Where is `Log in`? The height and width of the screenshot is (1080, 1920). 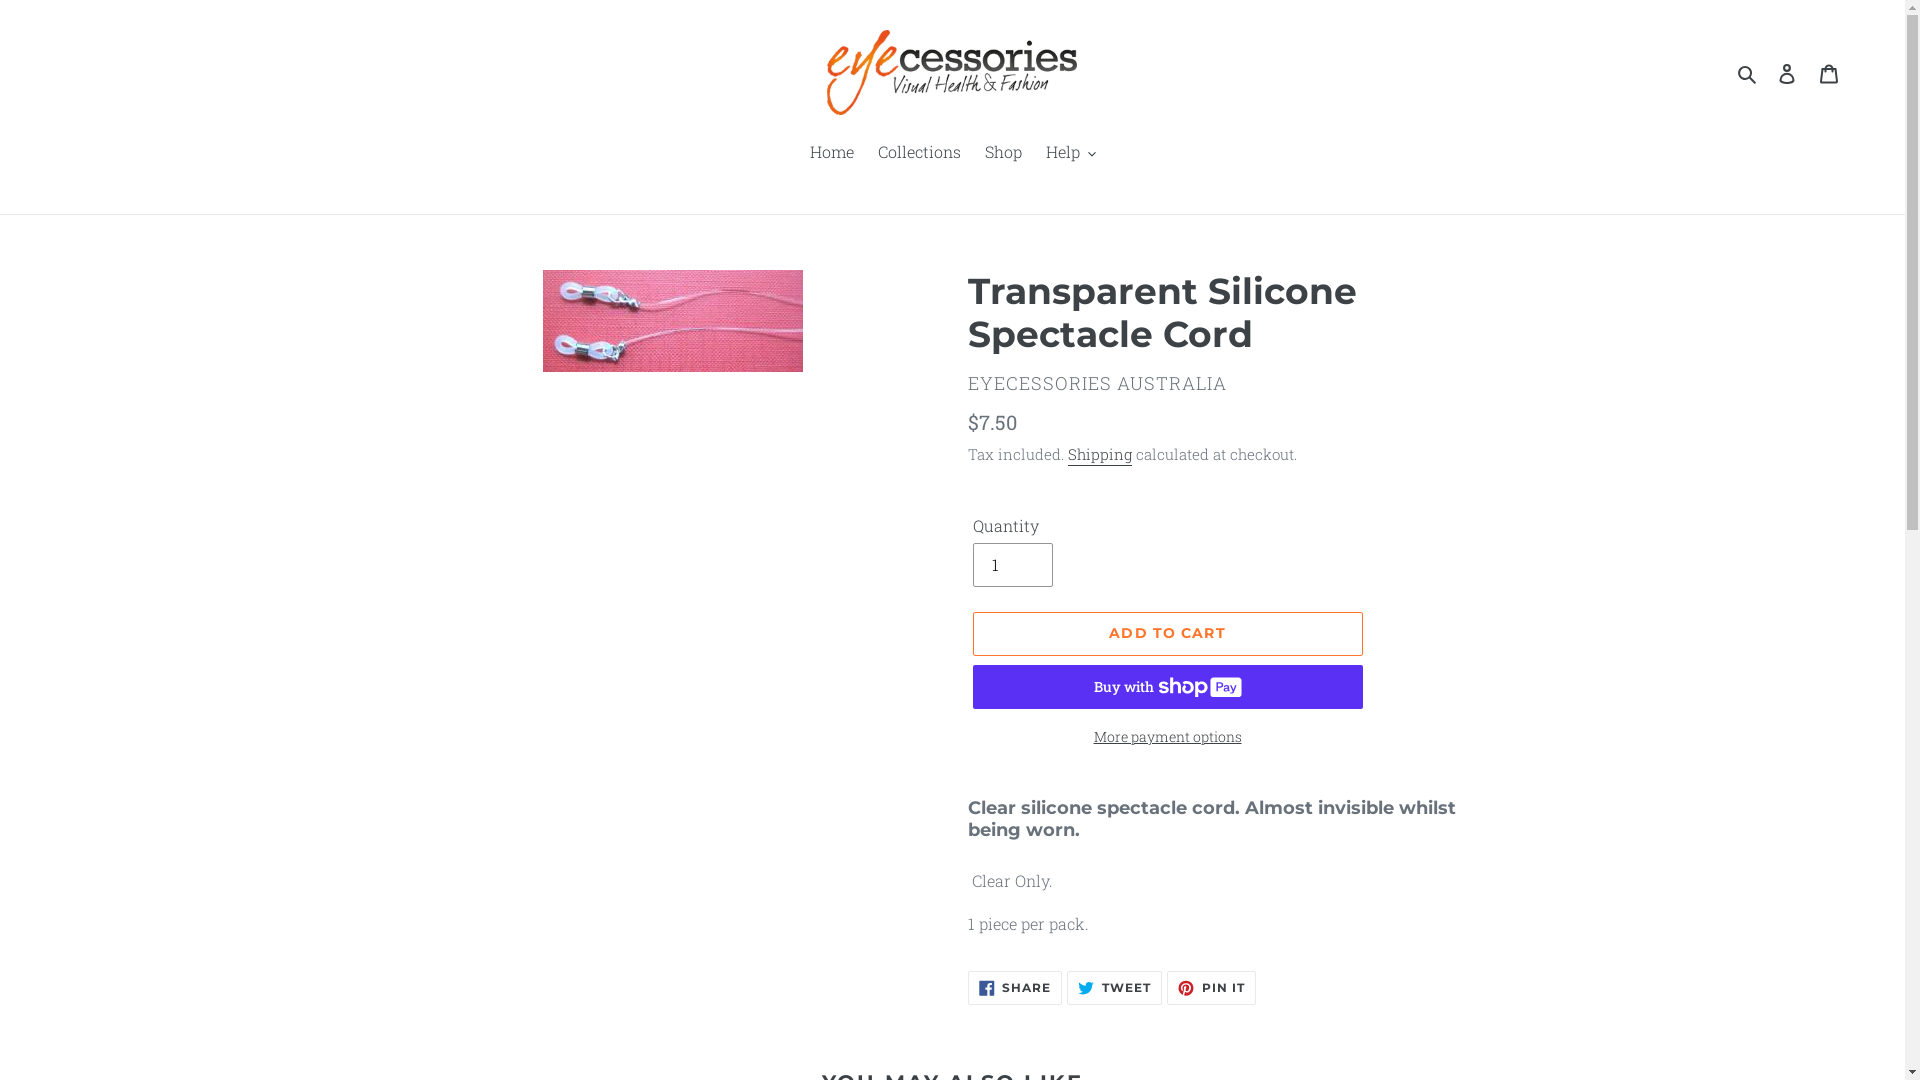
Log in is located at coordinates (1787, 72).